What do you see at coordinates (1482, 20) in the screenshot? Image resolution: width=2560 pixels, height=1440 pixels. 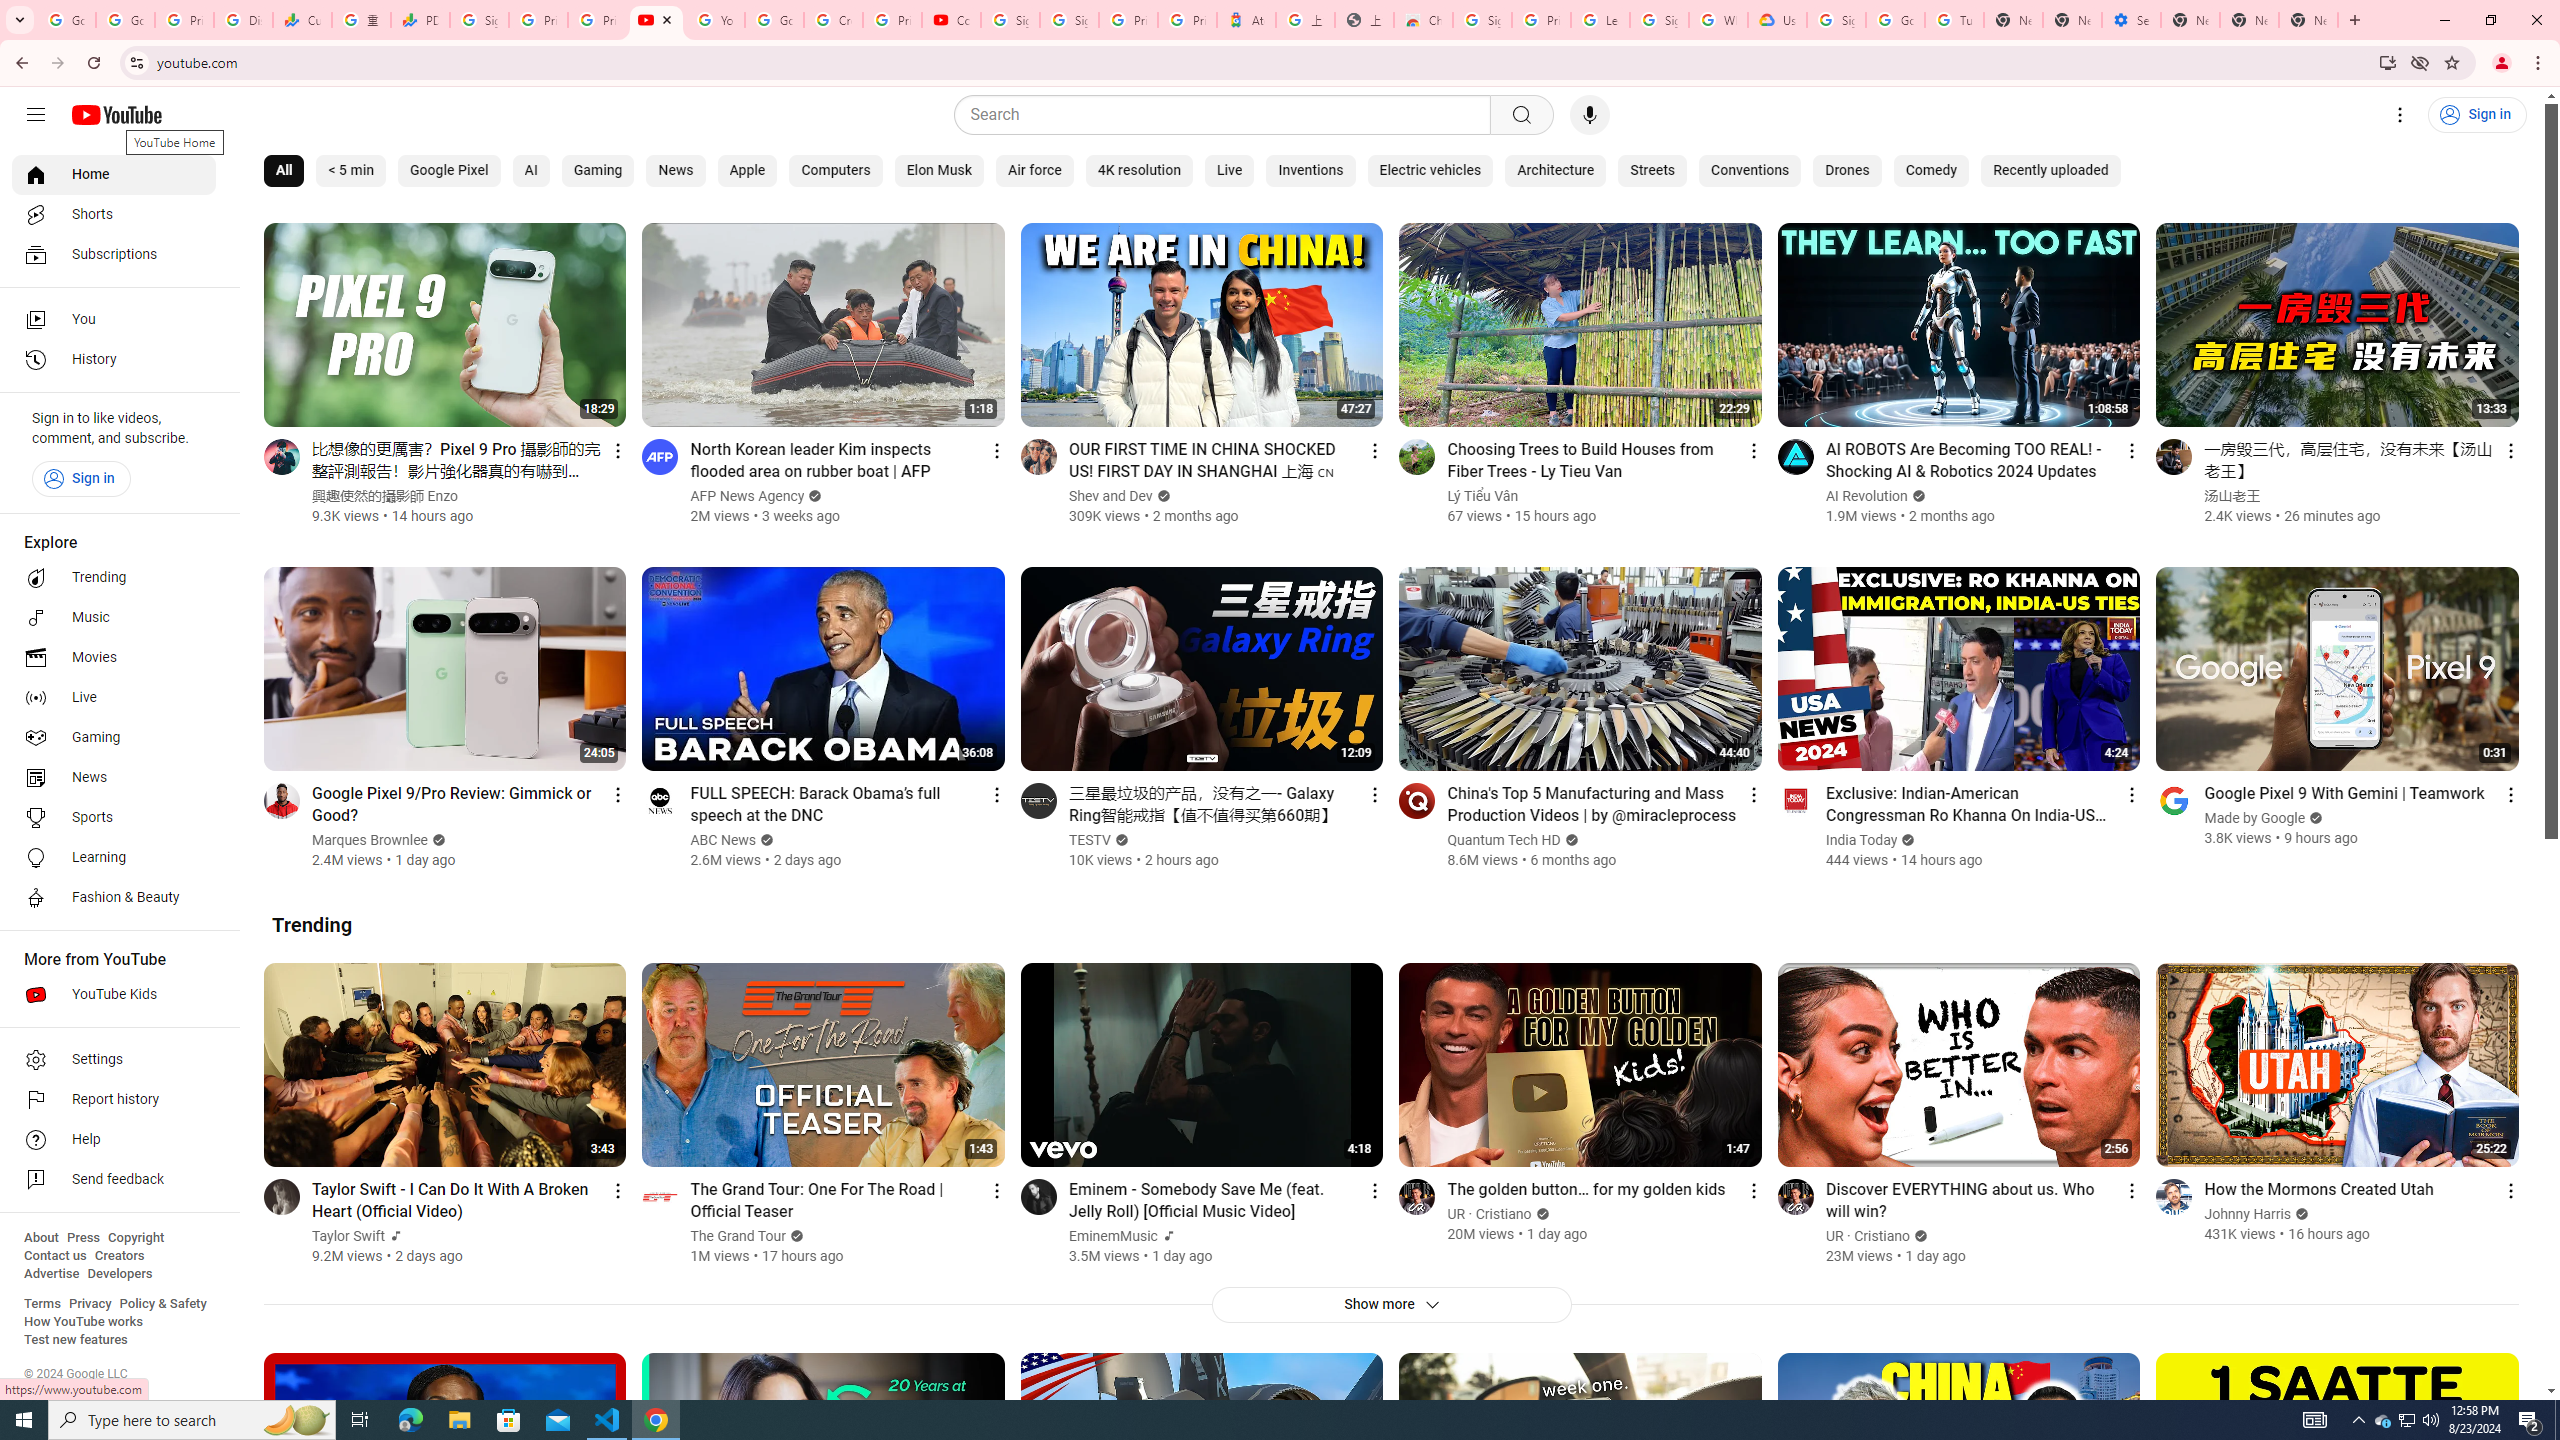 I see `Sign in - Google Accounts` at bounding box center [1482, 20].